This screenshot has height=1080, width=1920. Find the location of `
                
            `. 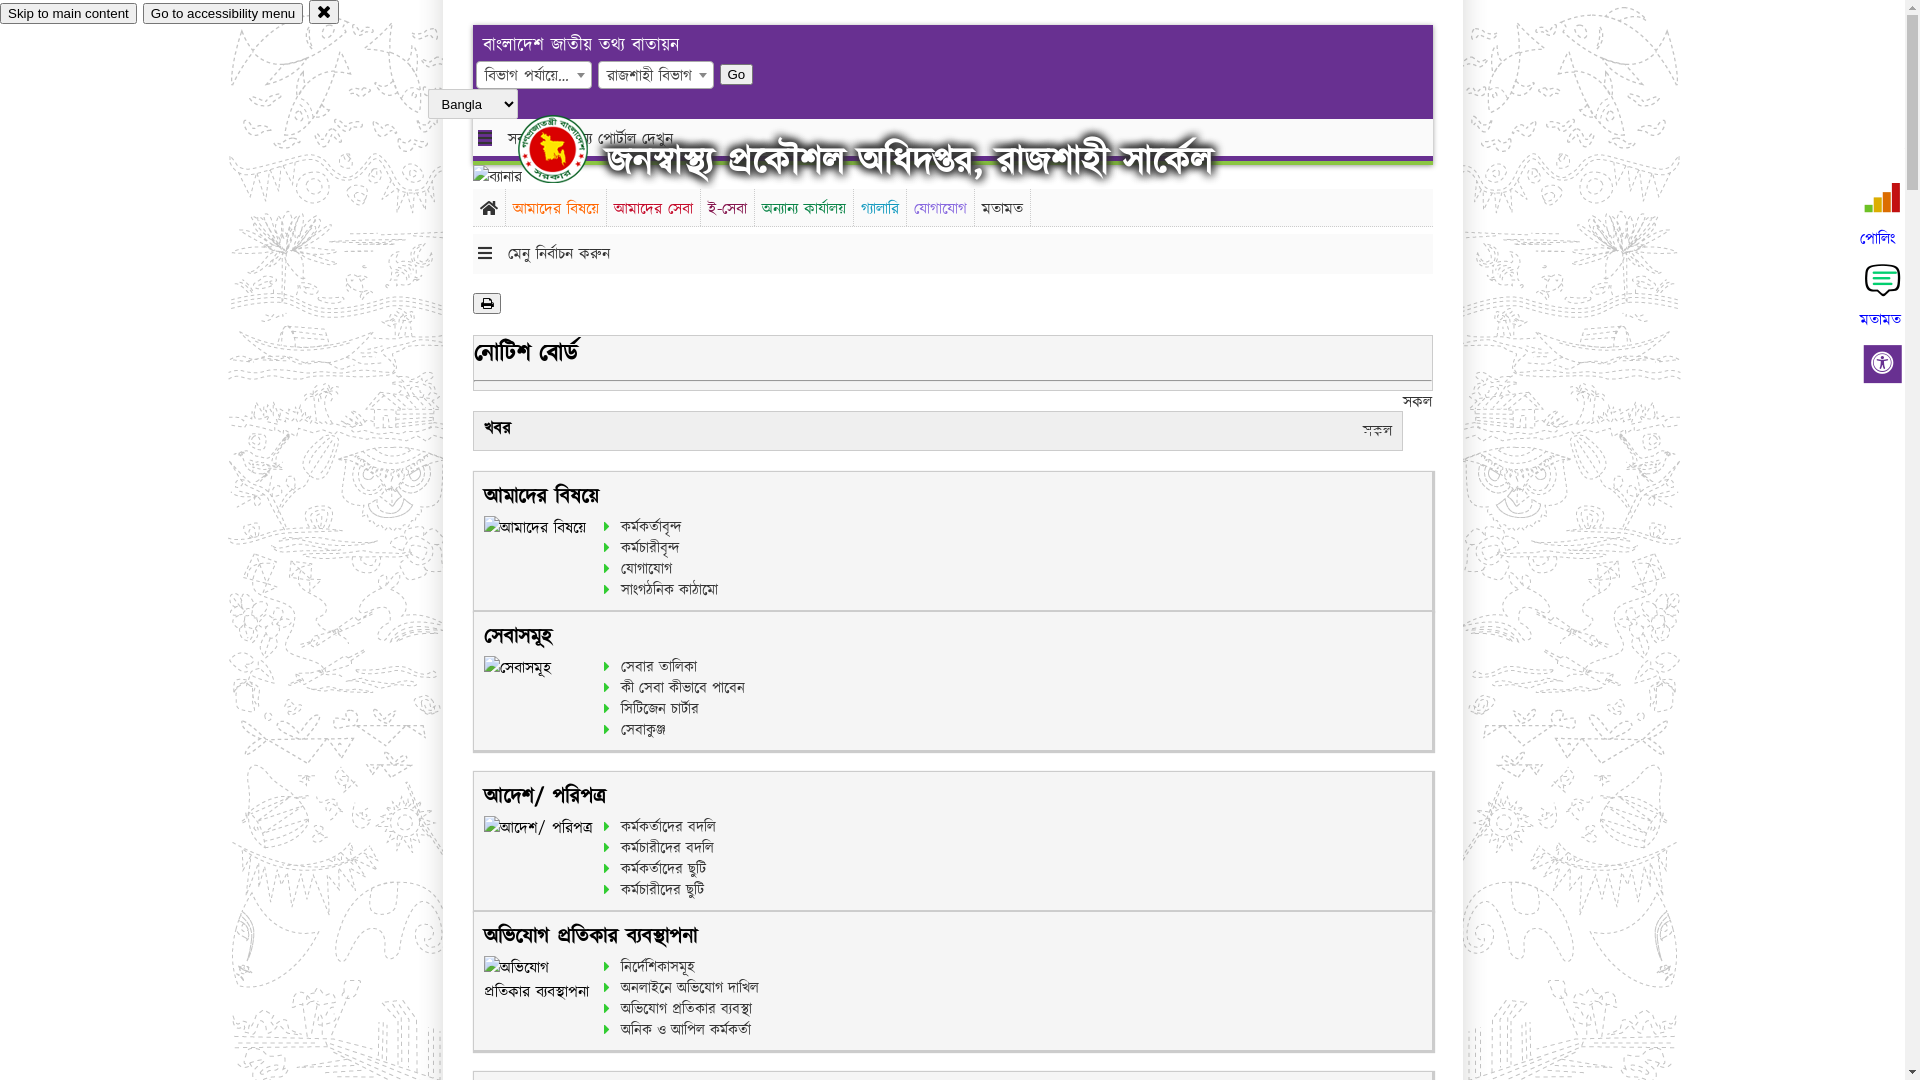


                
             is located at coordinates (570, 149).